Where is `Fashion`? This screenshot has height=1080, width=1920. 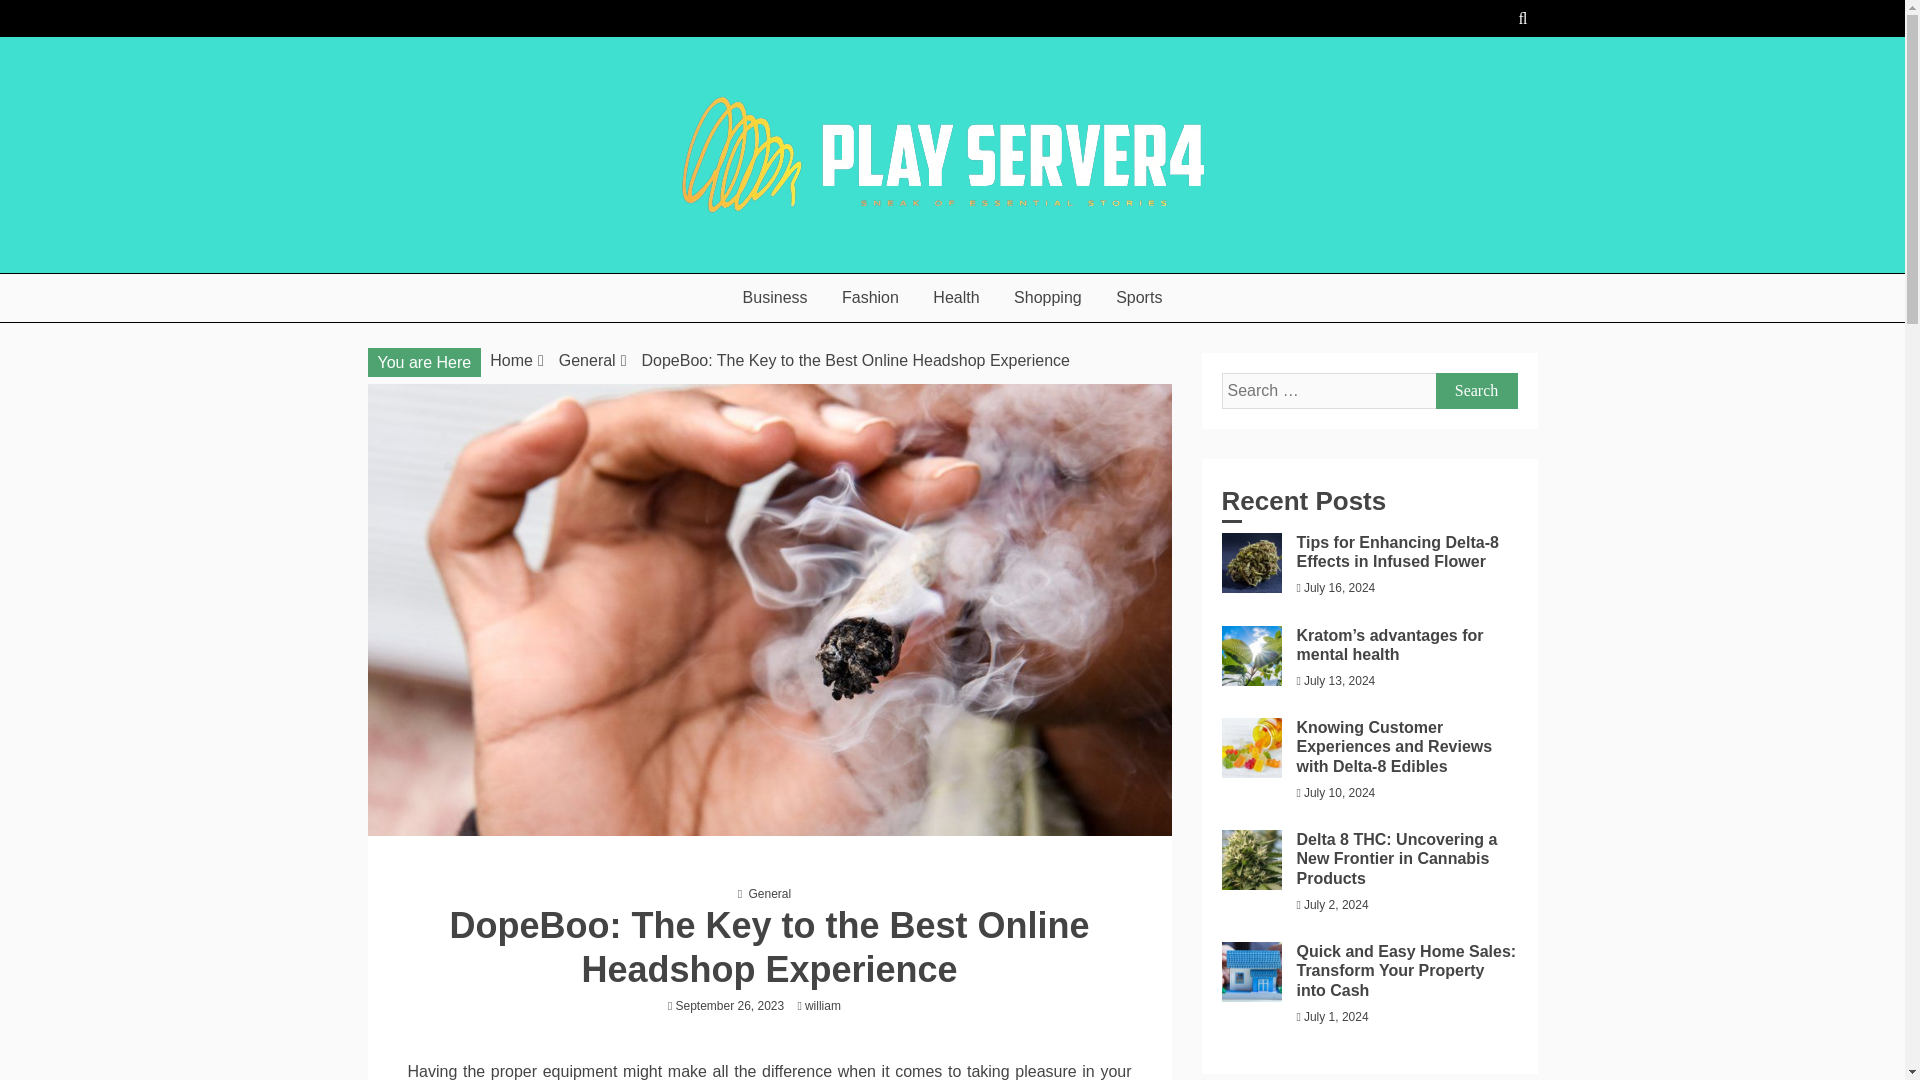 Fashion is located at coordinates (870, 297).